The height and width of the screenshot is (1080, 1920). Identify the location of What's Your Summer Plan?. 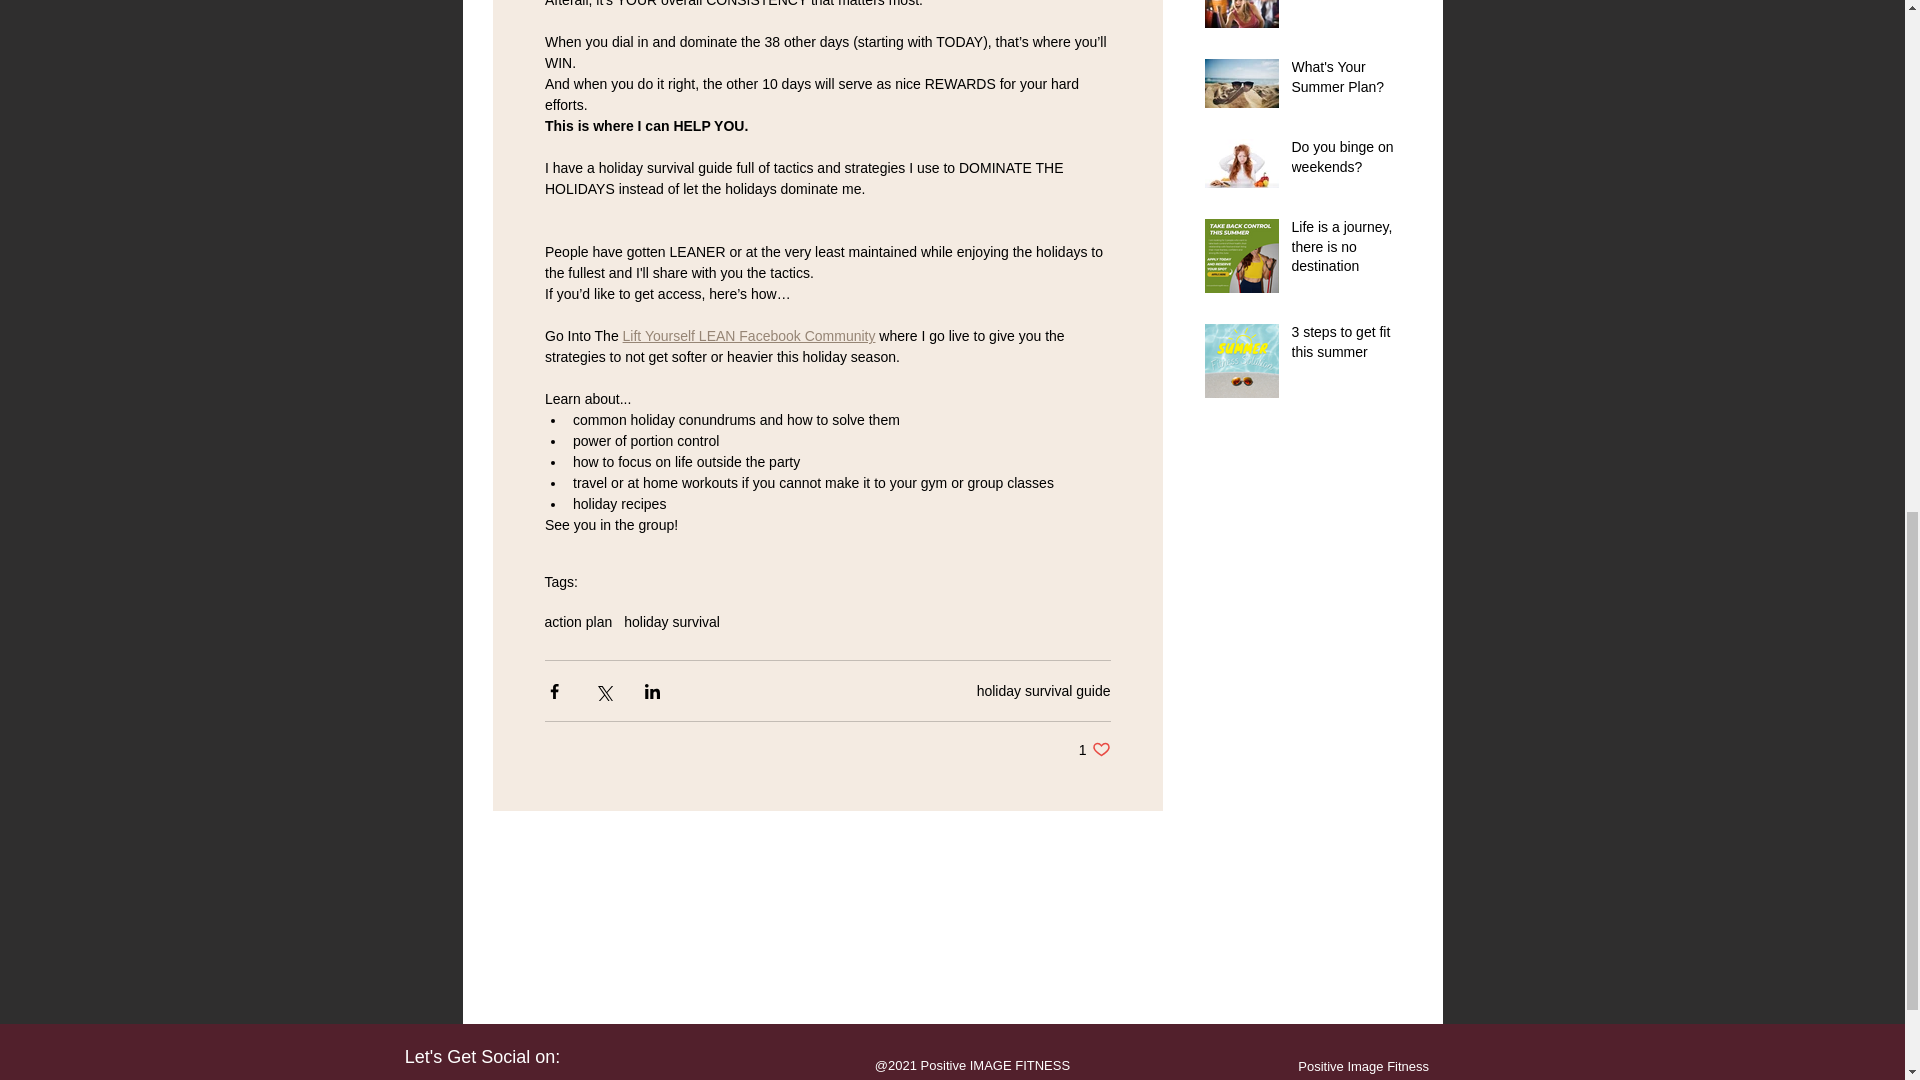
(1346, 3).